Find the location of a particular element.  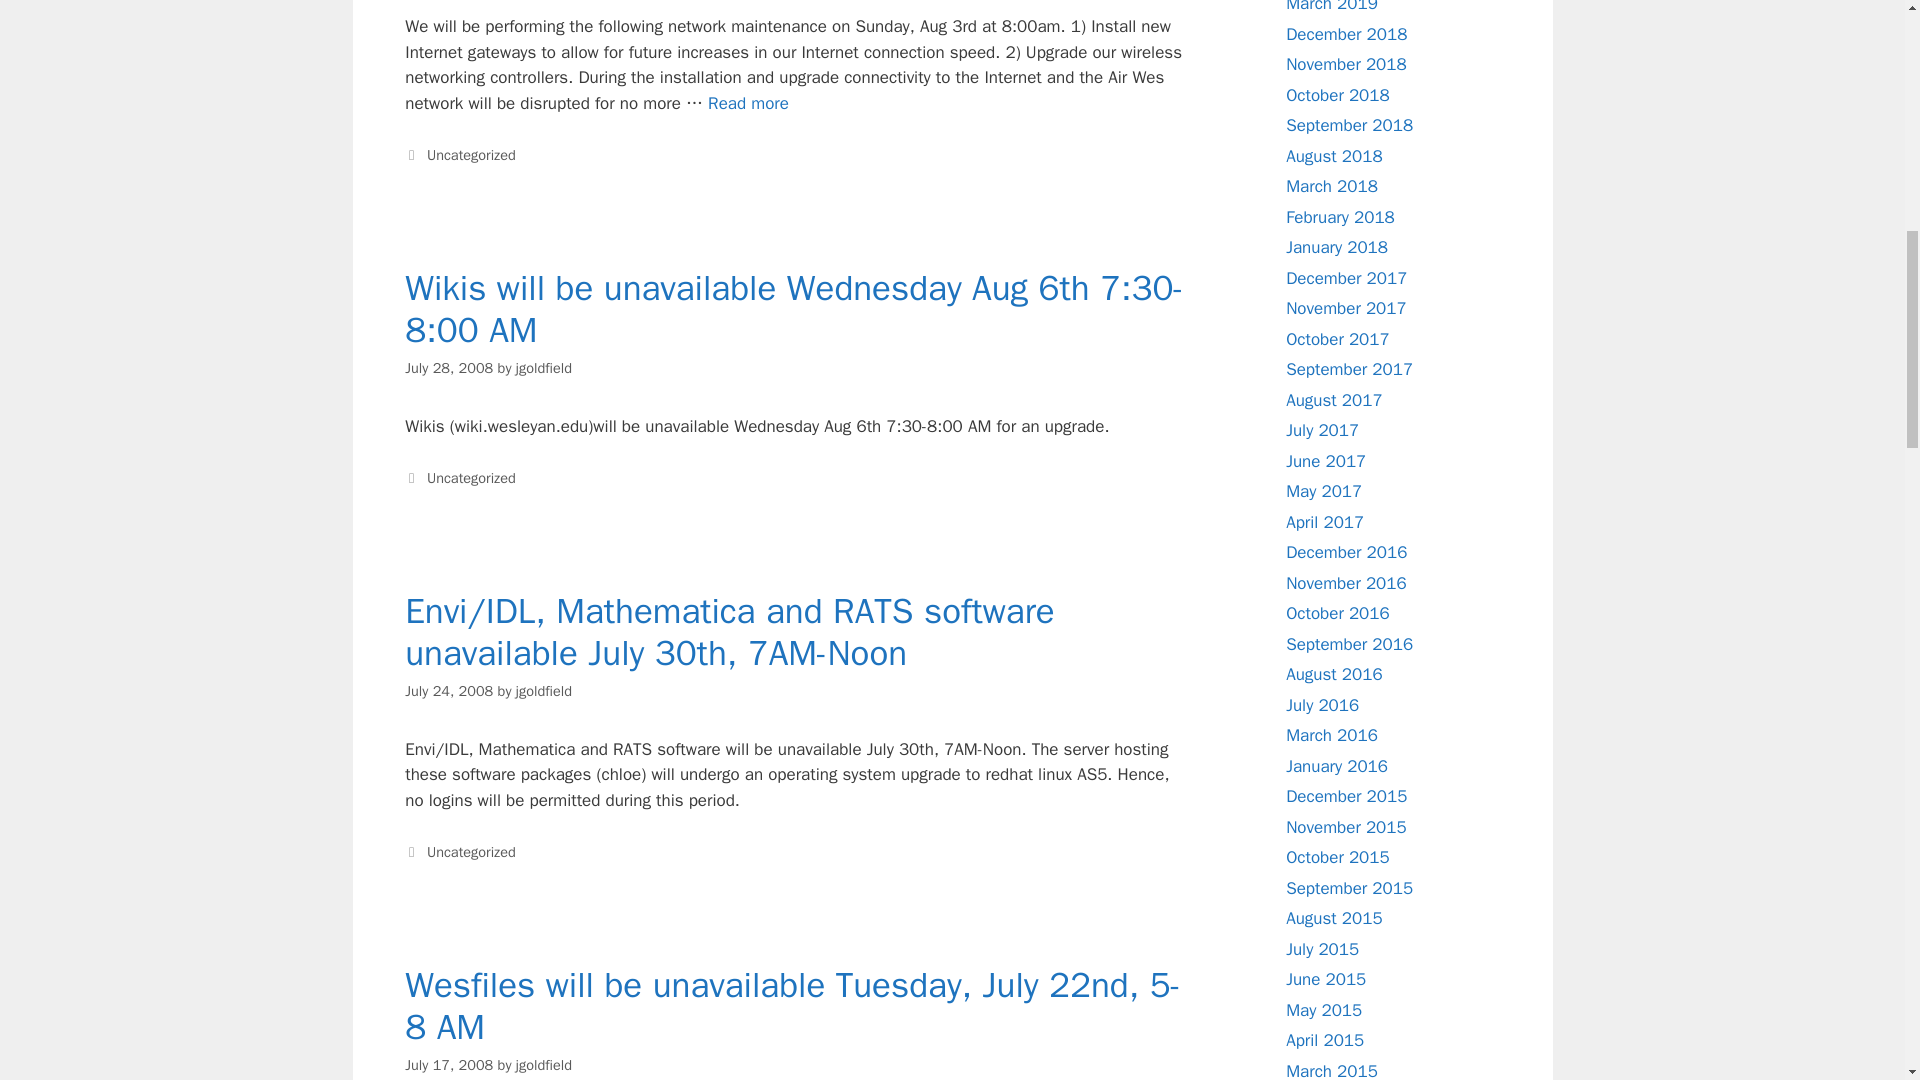

View all posts by jgoldfield is located at coordinates (544, 690).